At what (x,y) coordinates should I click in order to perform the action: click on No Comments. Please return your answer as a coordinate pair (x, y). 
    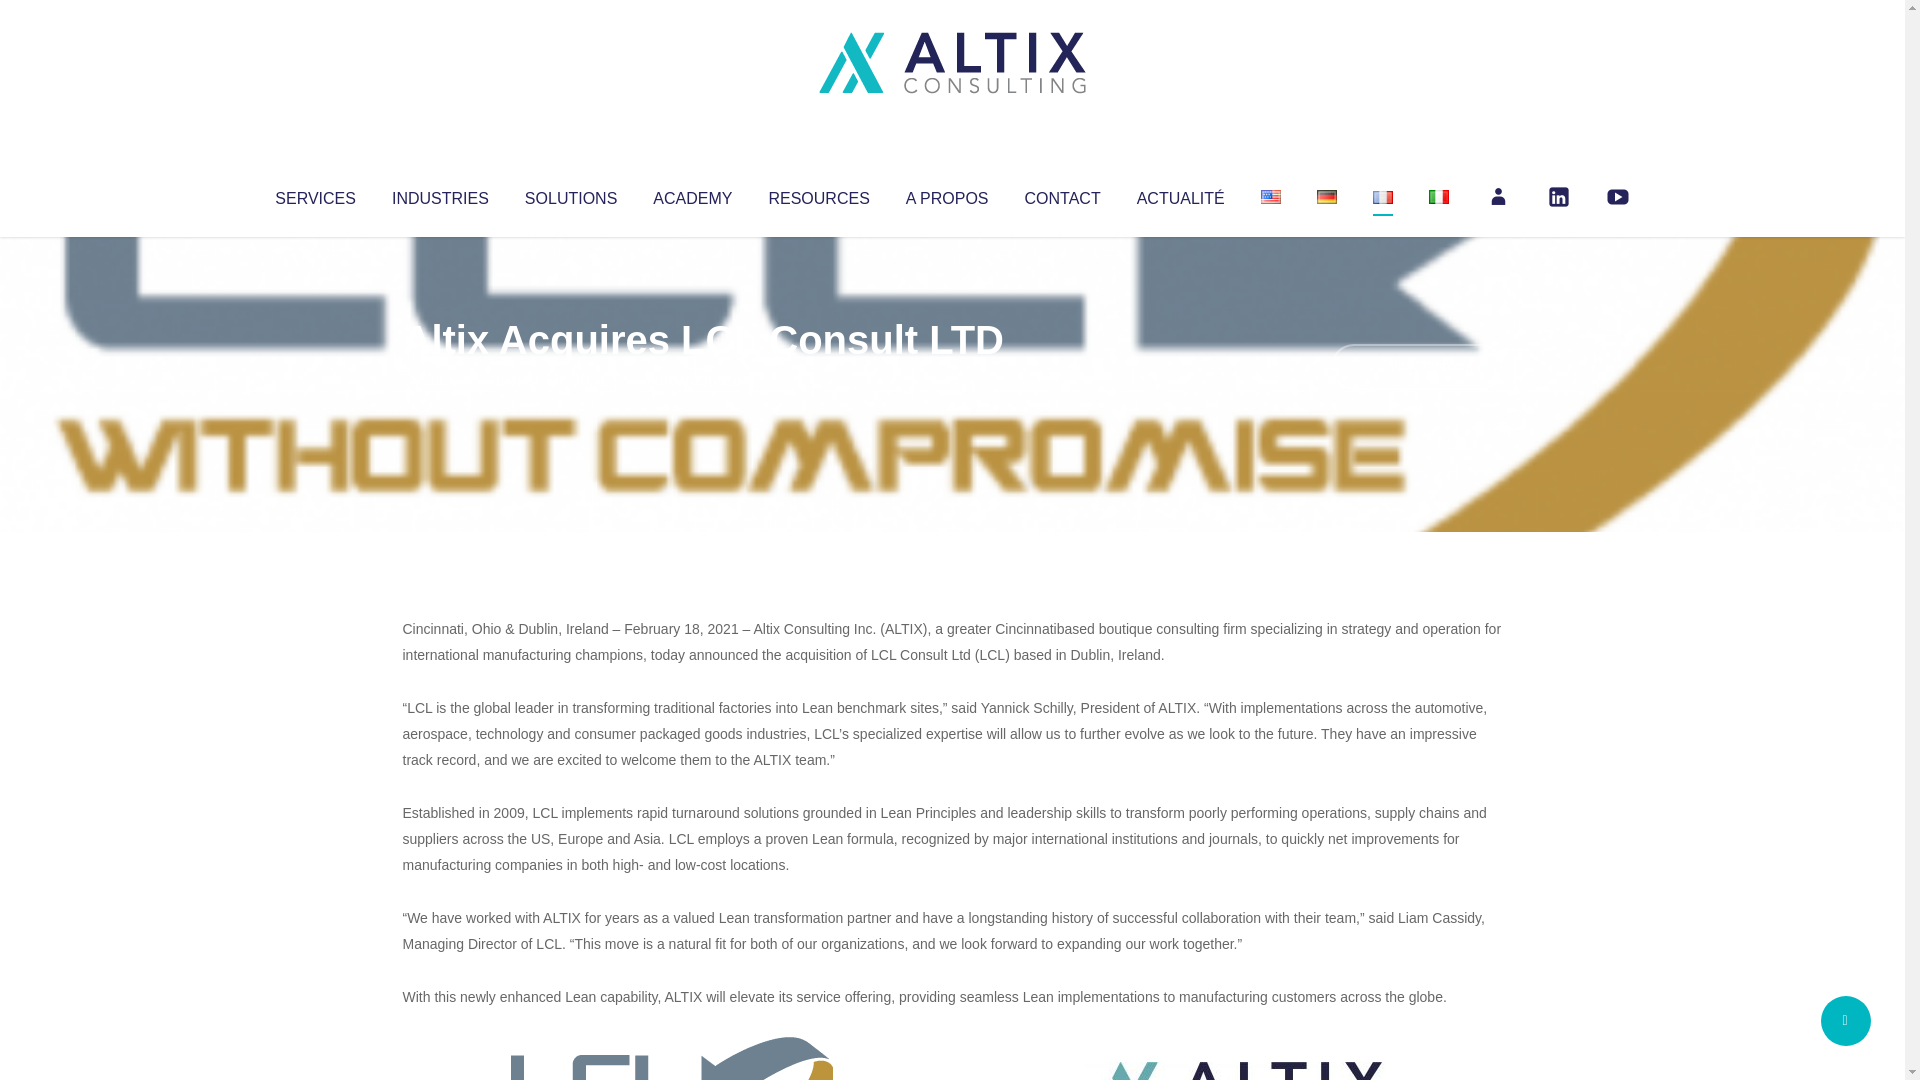
    Looking at the image, I should click on (1416, 366).